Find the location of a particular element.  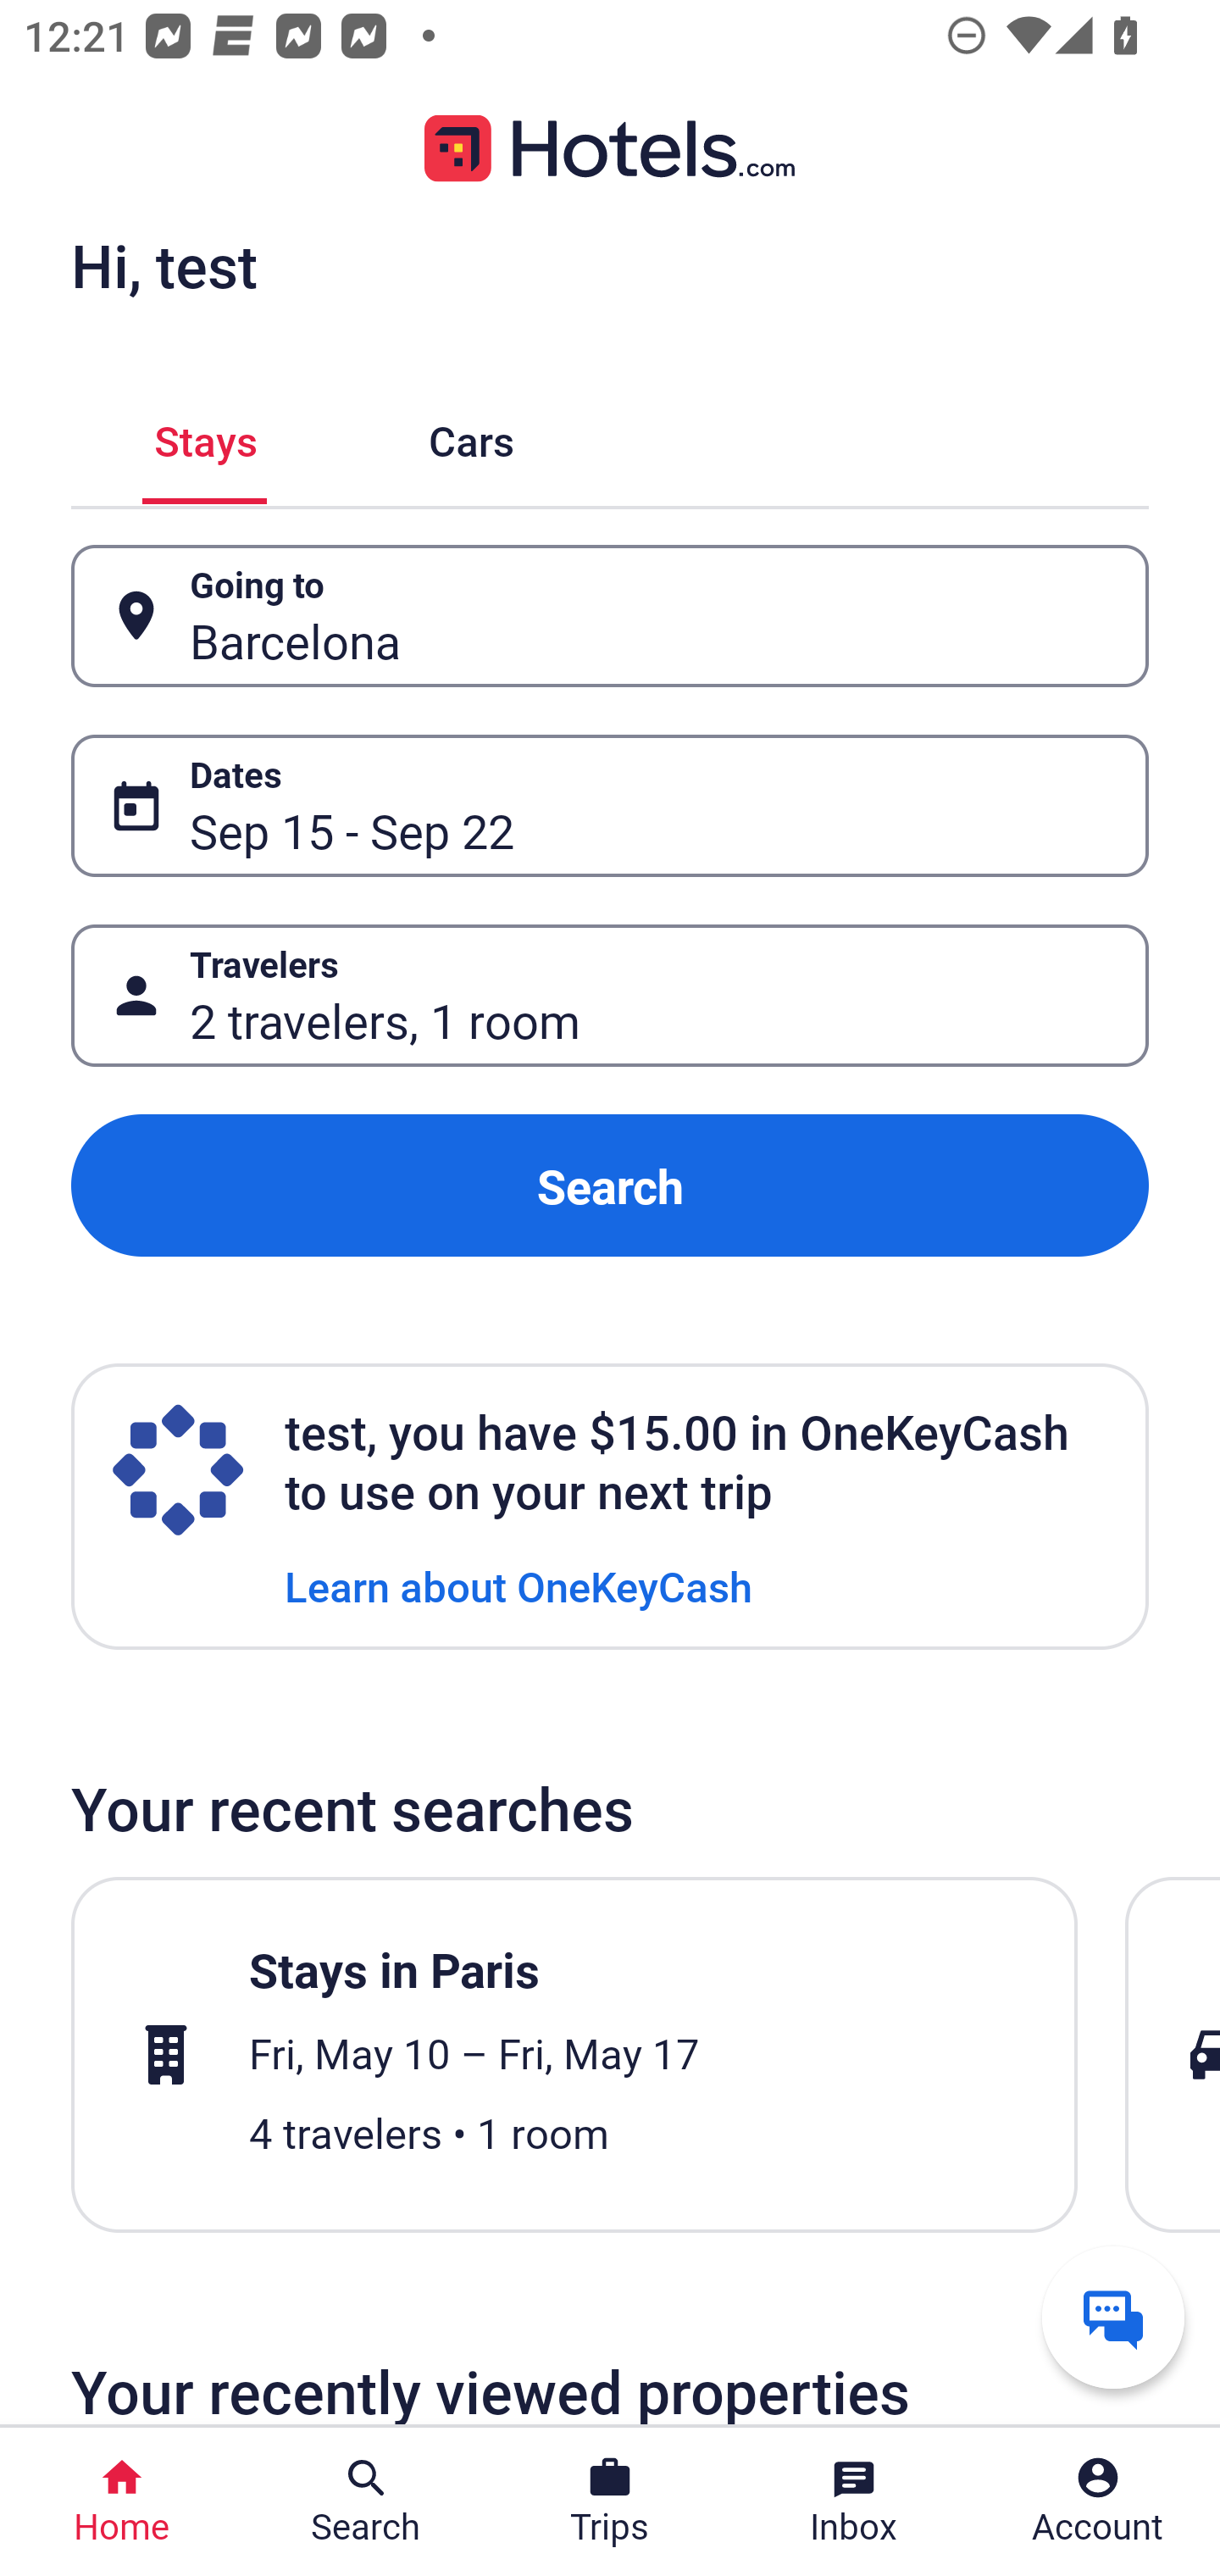

Cars is located at coordinates (471, 436).